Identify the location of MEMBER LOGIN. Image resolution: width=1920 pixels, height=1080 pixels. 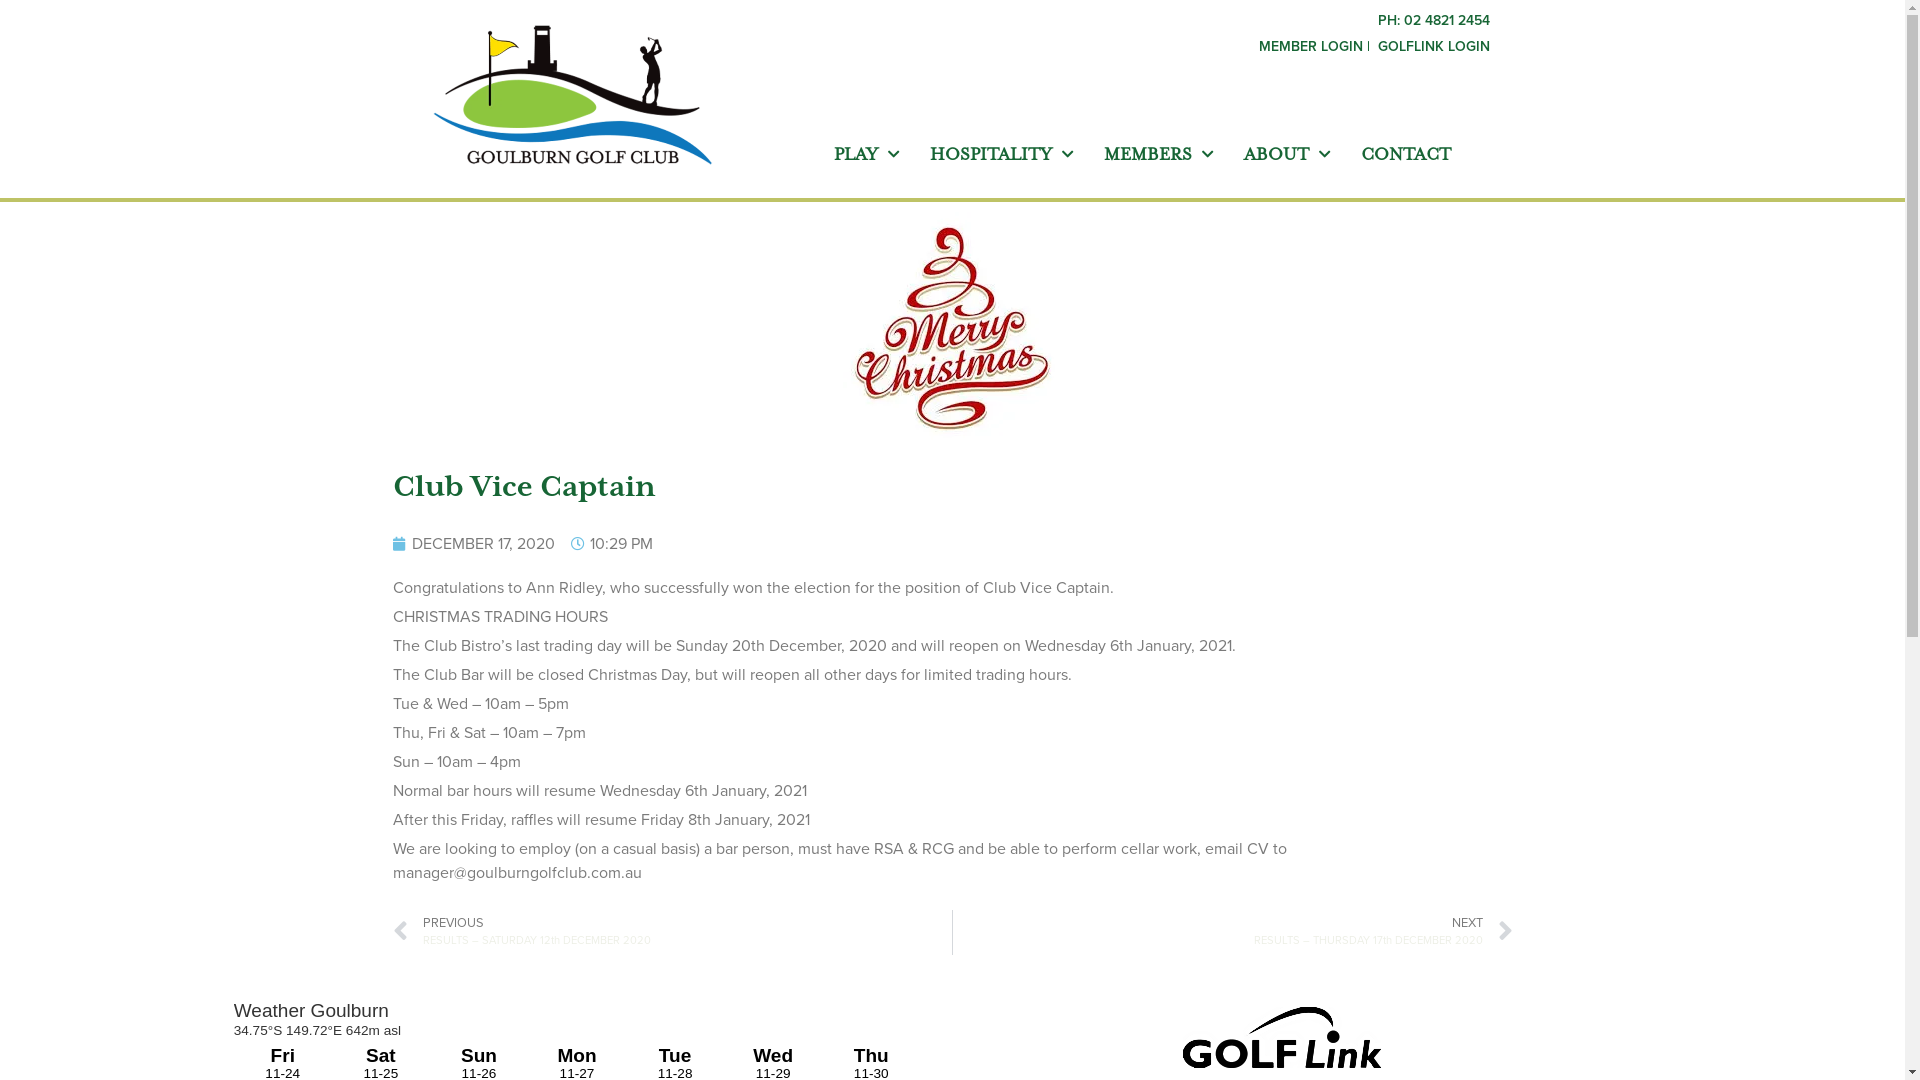
(1313, 46).